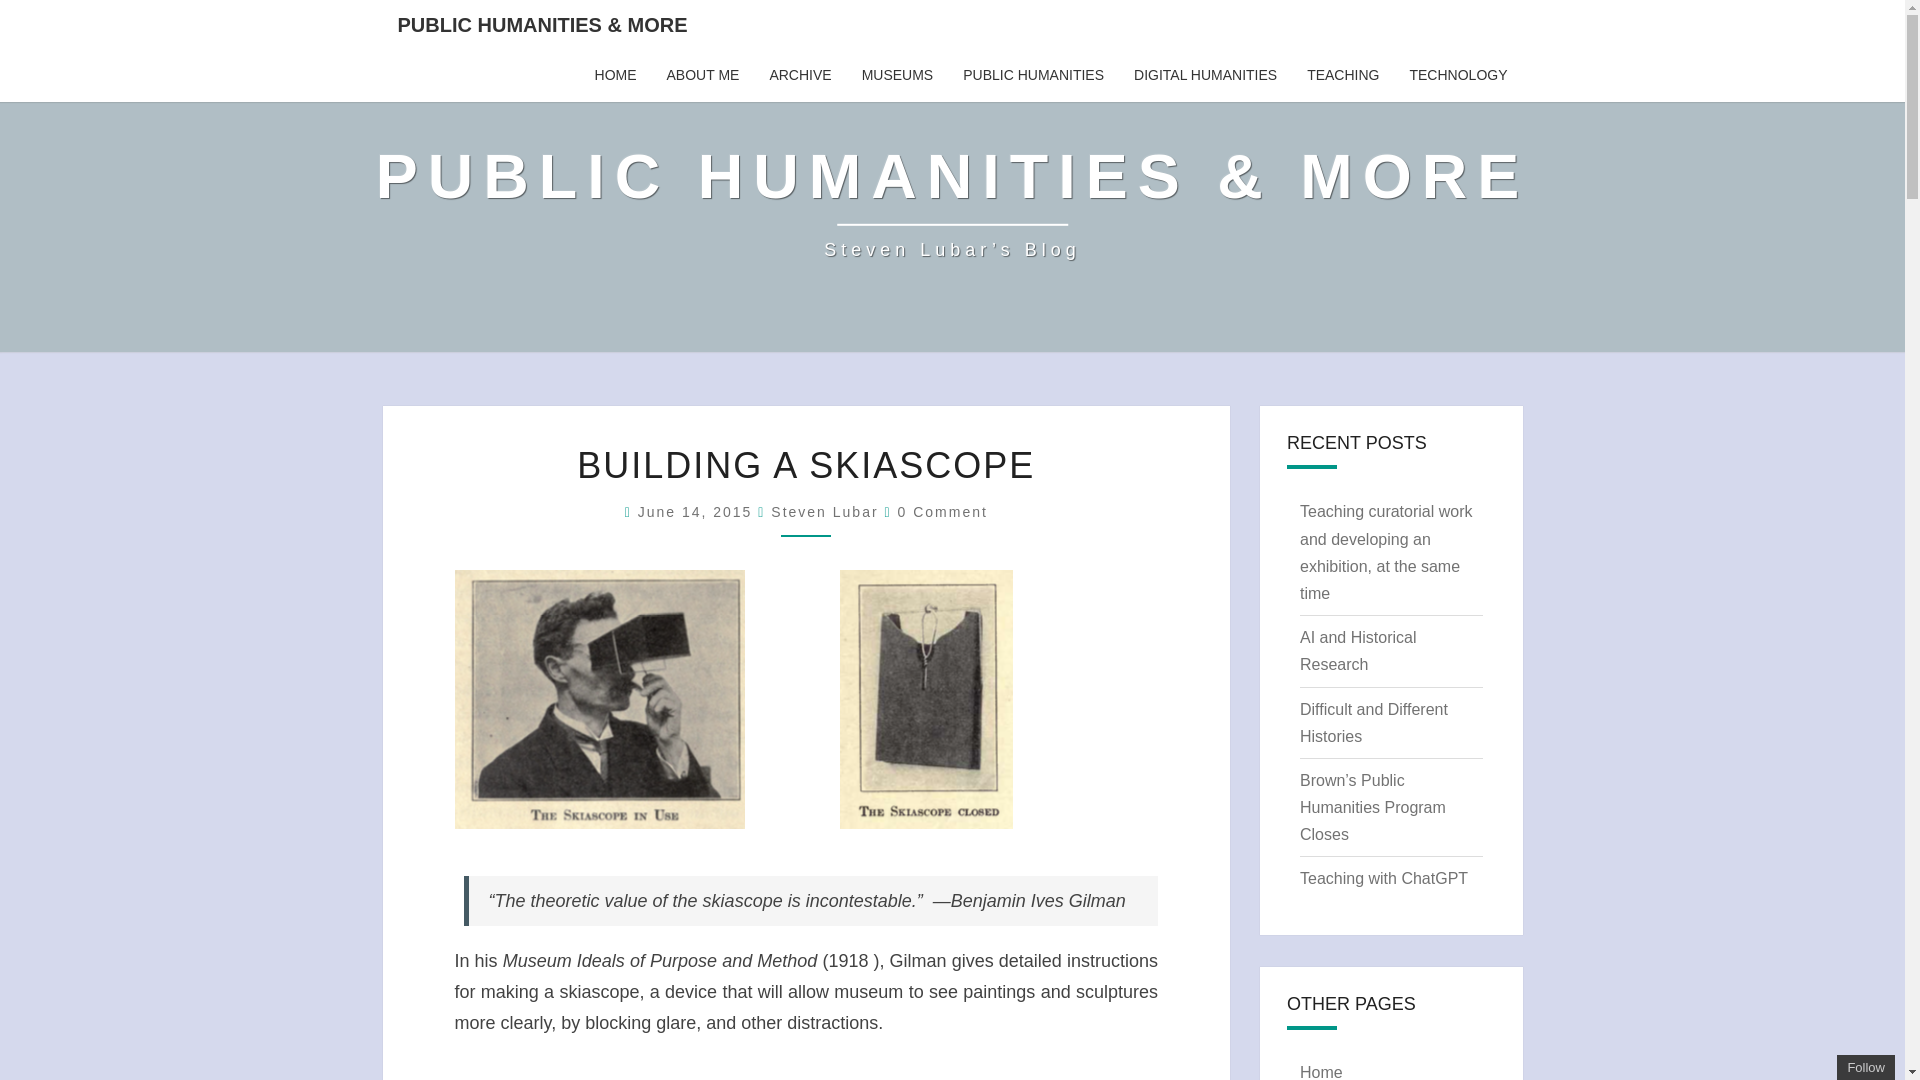  I want to click on View all posts by Steven Lubar, so click(824, 512).